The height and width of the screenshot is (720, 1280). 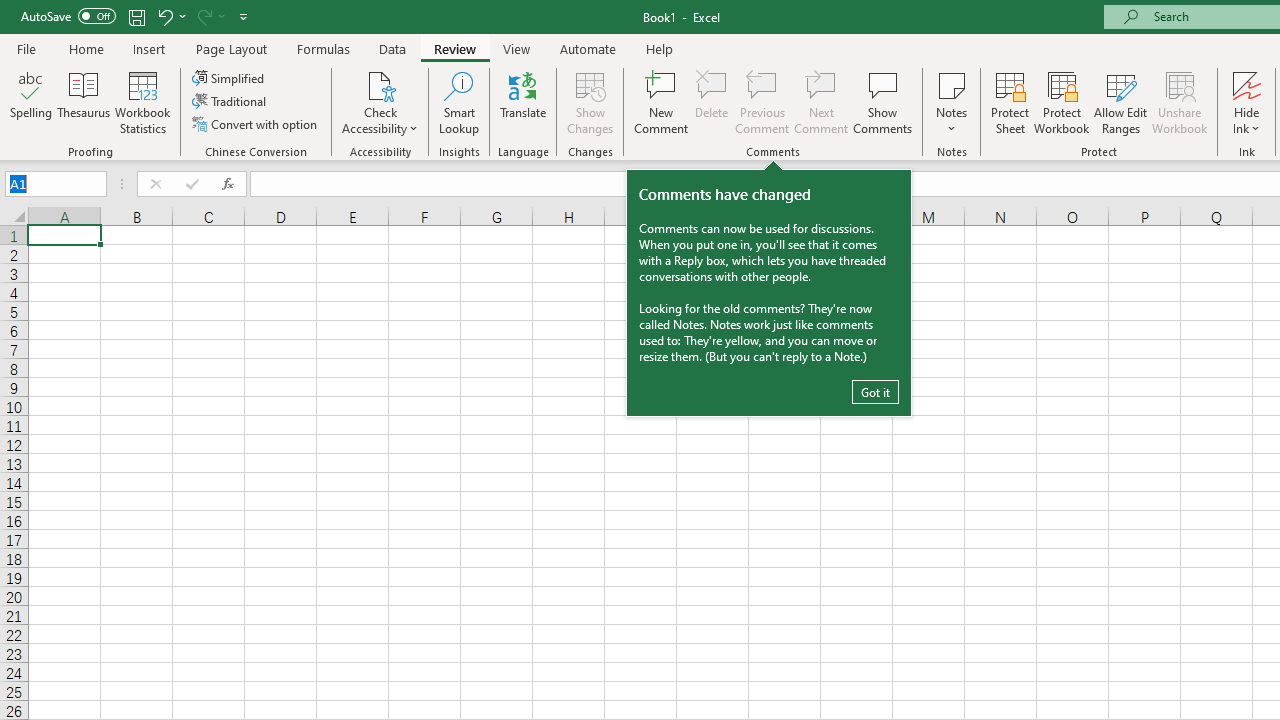 What do you see at coordinates (883, 102) in the screenshot?
I see `Show Comments` at bounding box center [883, 102].